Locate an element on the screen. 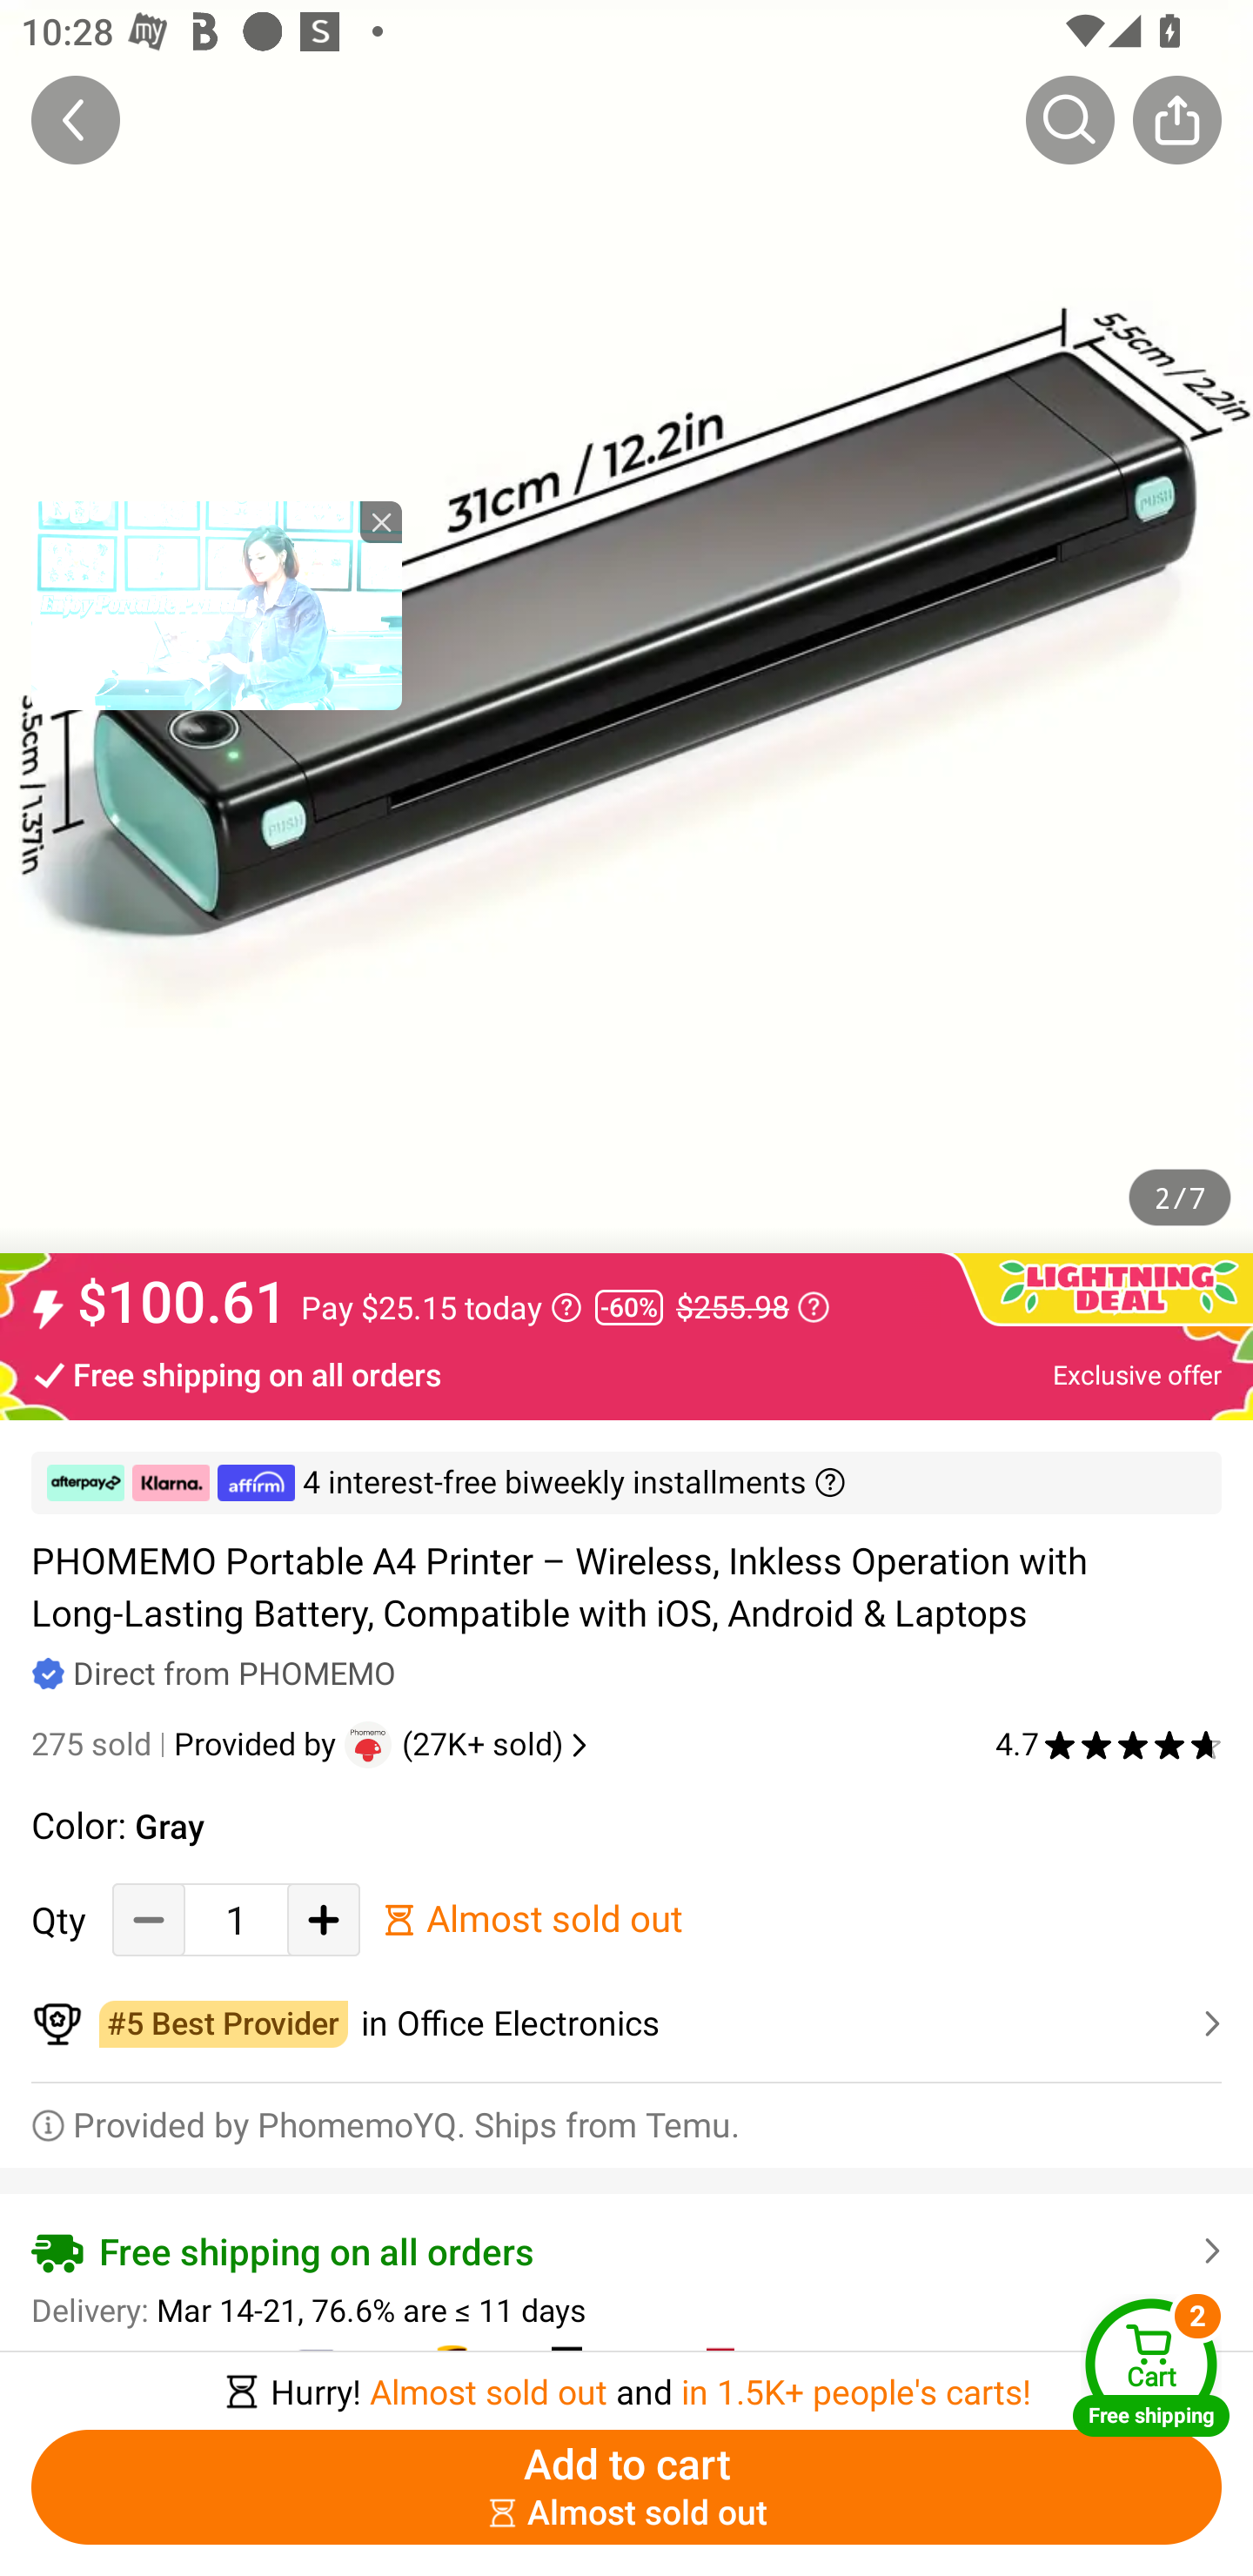 This screenshot has width=1253, height=2576. Add Quantity button is located at coordinates (324, 1918).